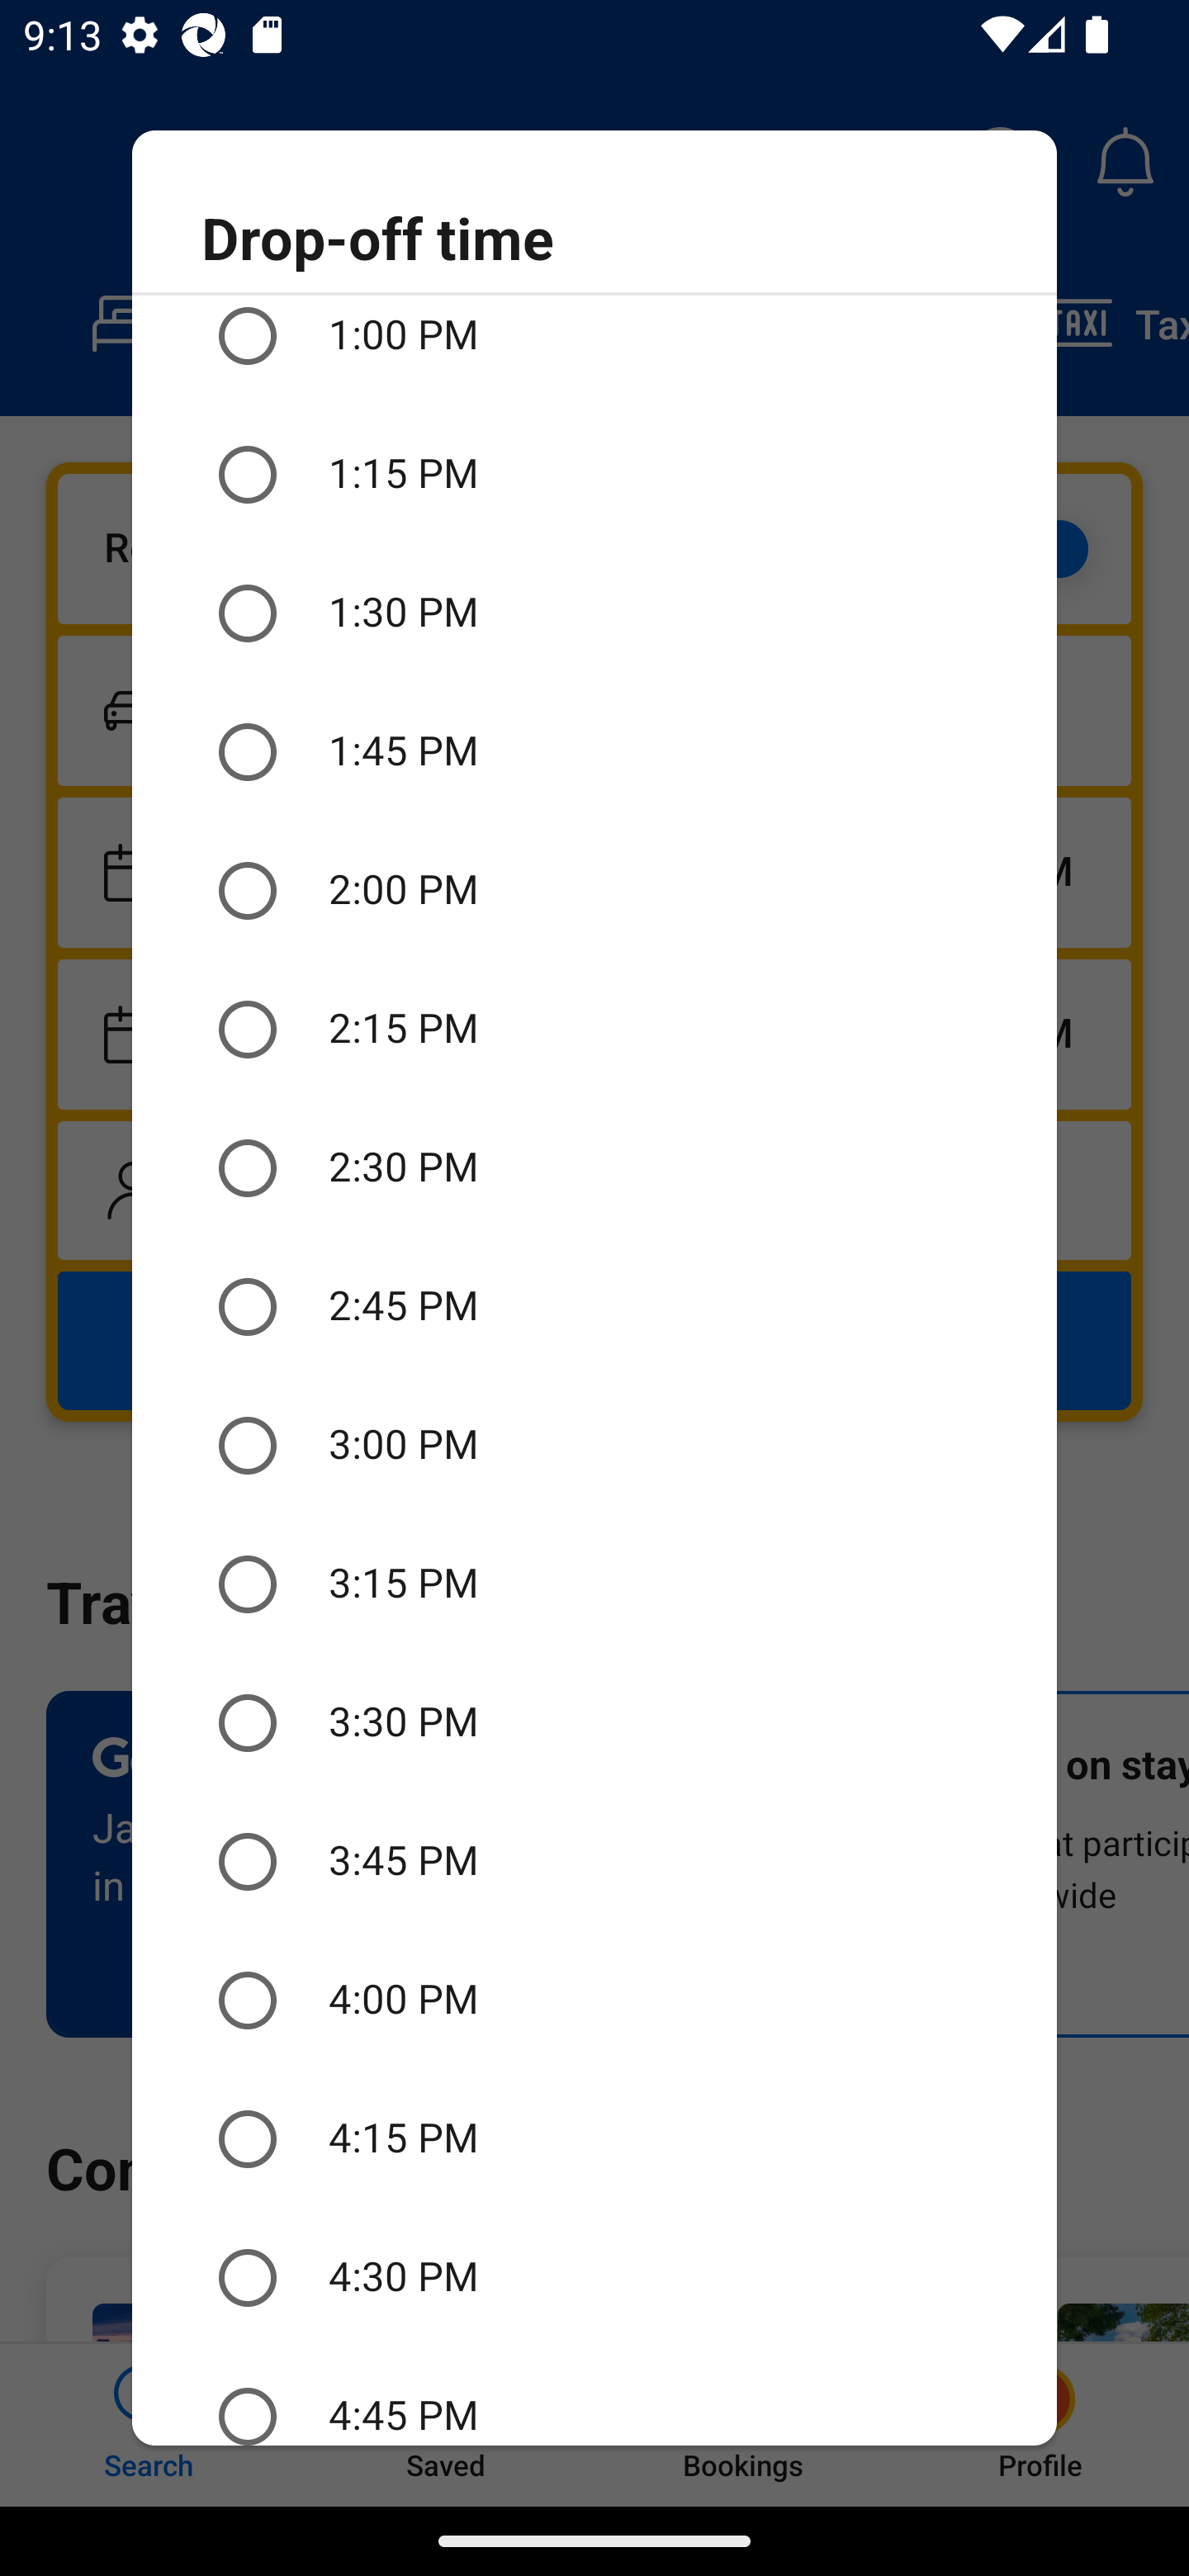 The width and height of the screenshot is (1189, 2576). Describe the element at coordinates (594, 2277) in the screenshot. I see `4:30 PM` at that location.